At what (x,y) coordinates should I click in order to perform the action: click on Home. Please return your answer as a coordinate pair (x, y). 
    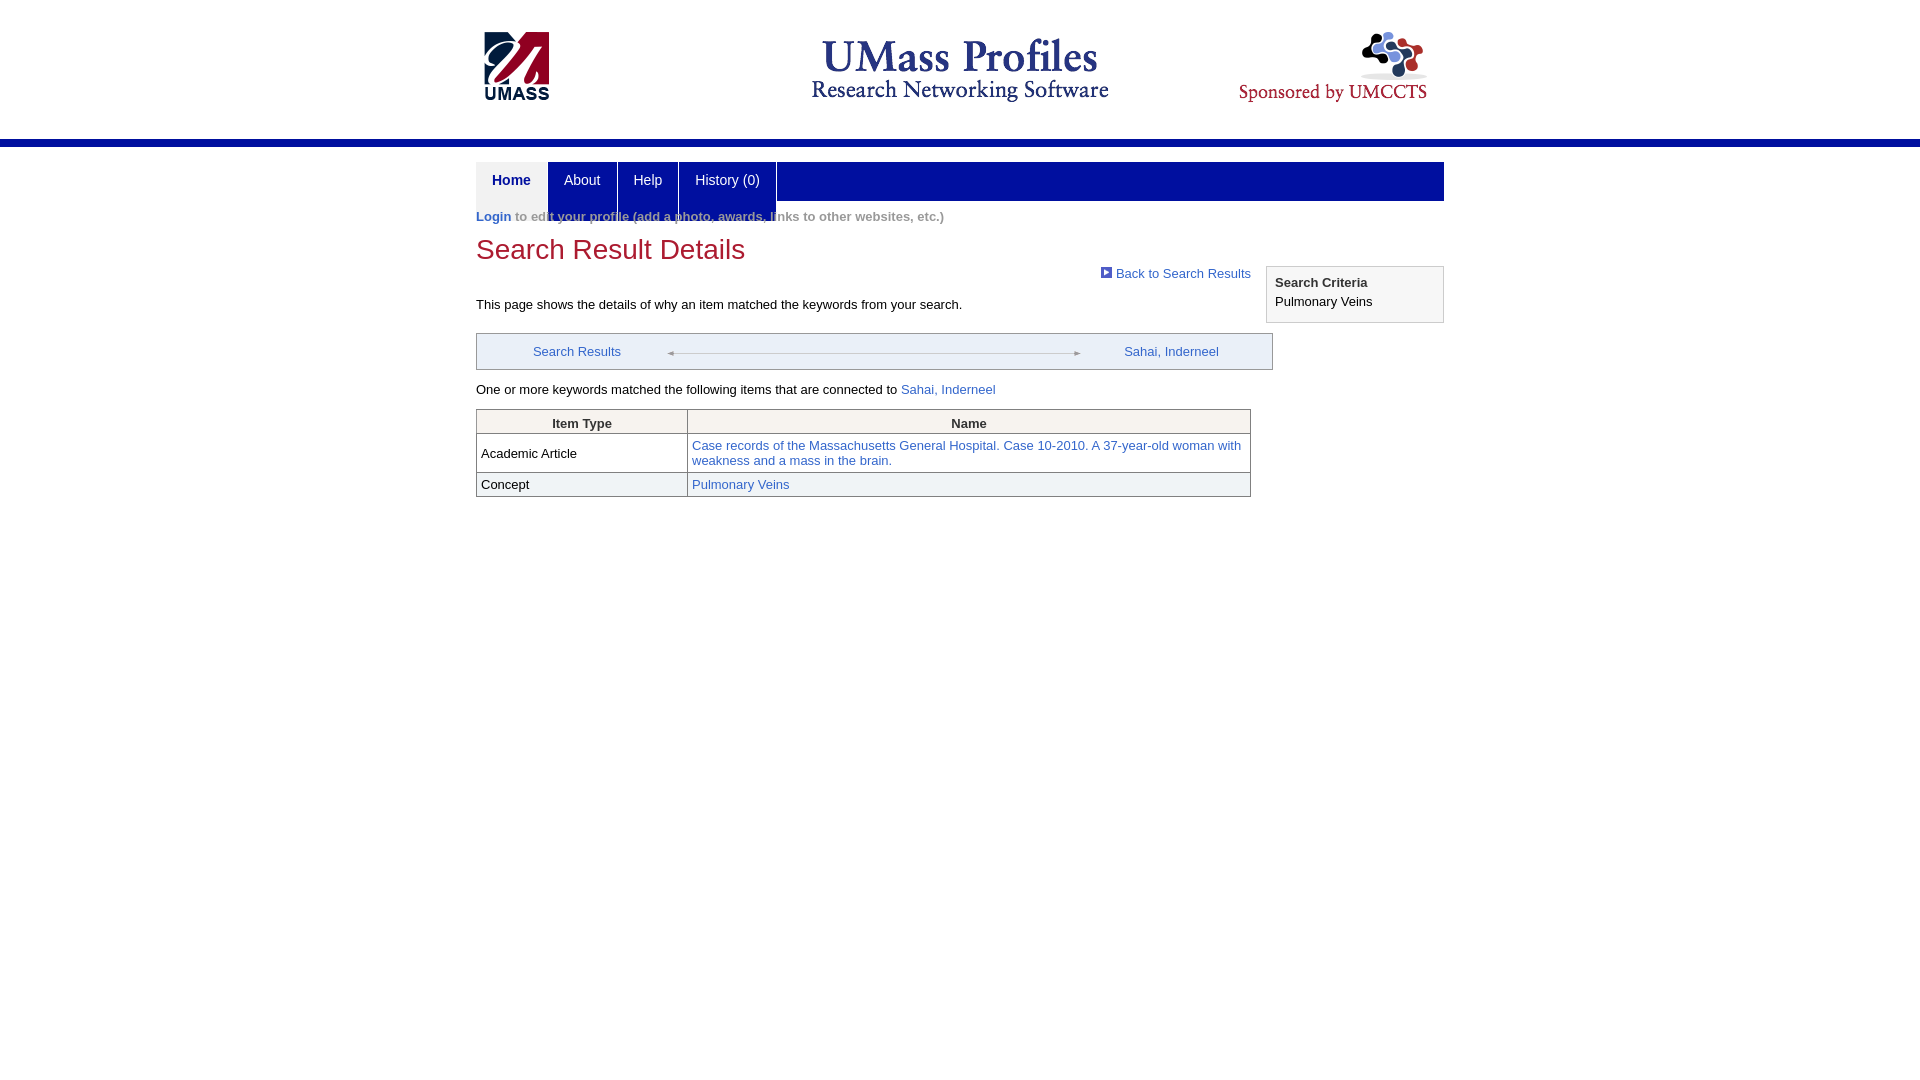
    Looking at the image, I should click on (512, 192).